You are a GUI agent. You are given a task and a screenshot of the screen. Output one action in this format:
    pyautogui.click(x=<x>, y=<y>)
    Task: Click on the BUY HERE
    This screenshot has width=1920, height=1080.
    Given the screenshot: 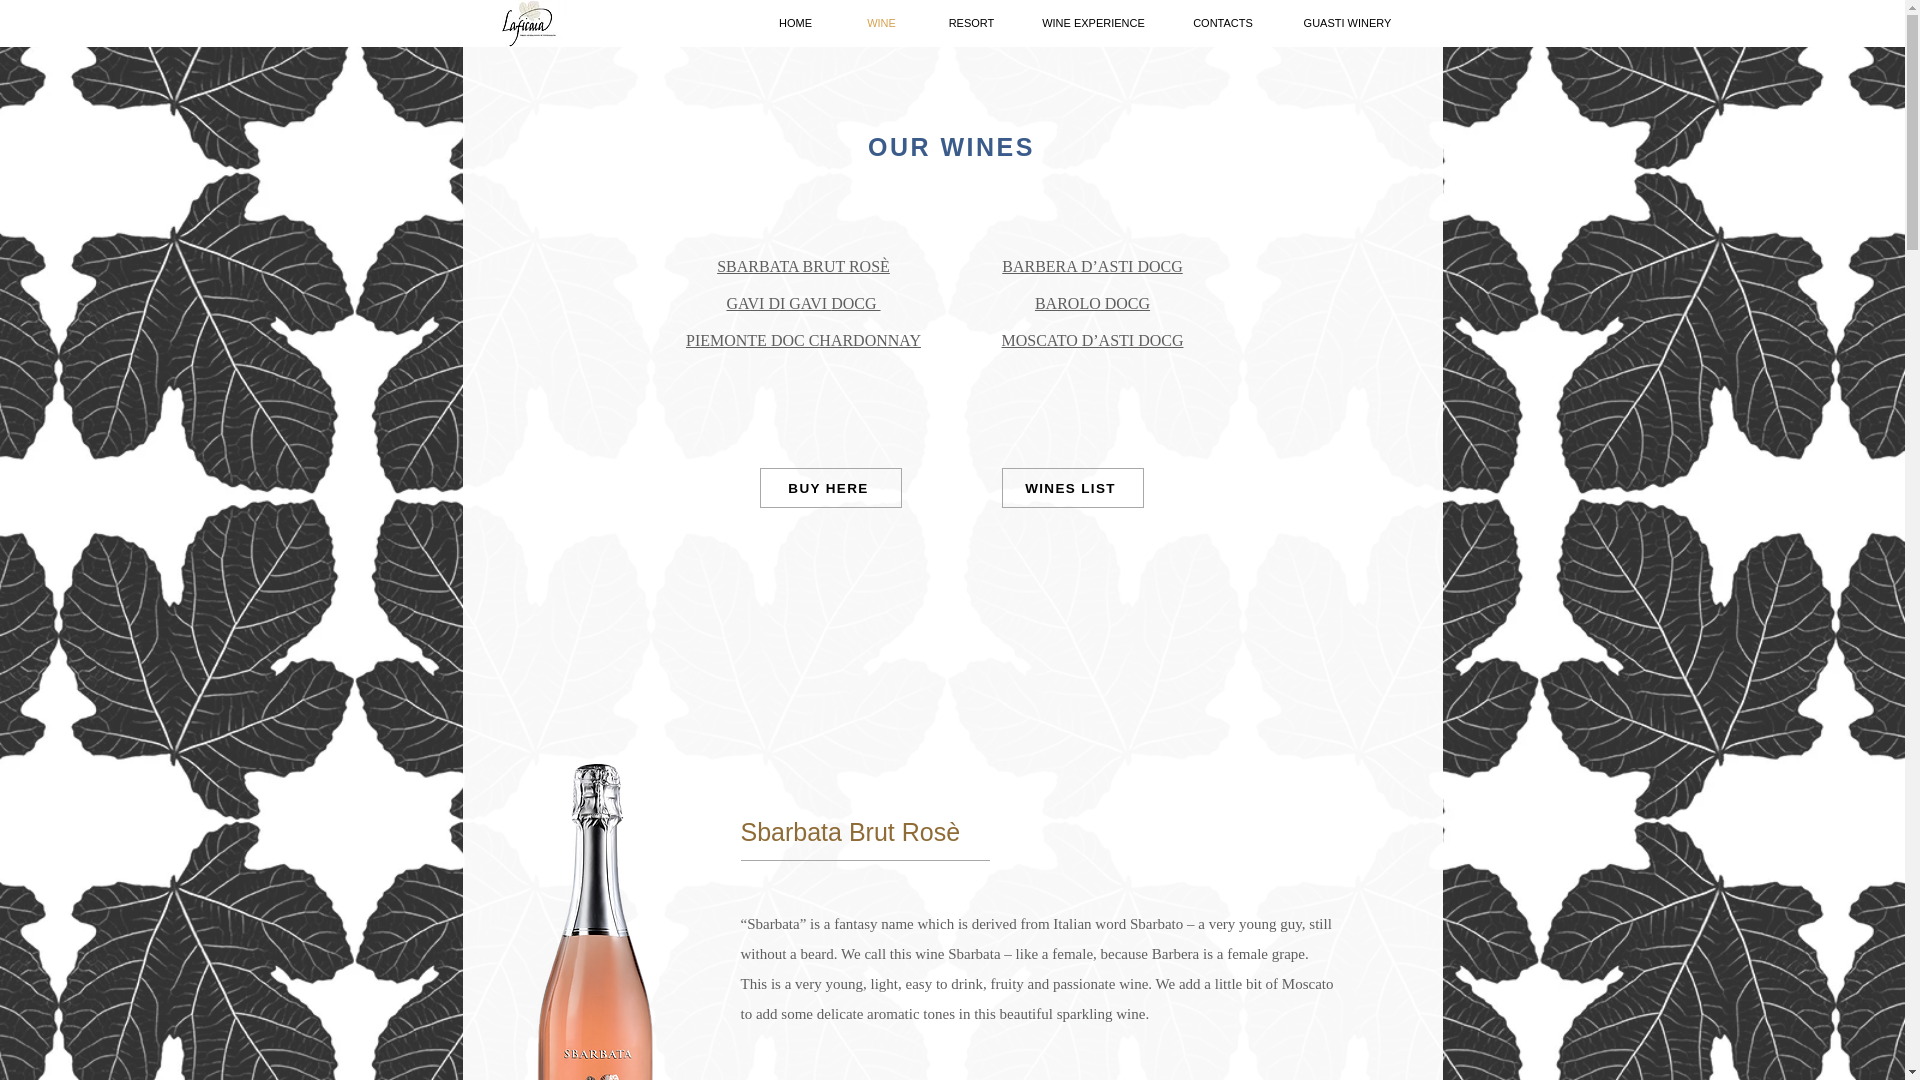 What is the action you would take?
    pyautogui.click(x=831, y=487)
    